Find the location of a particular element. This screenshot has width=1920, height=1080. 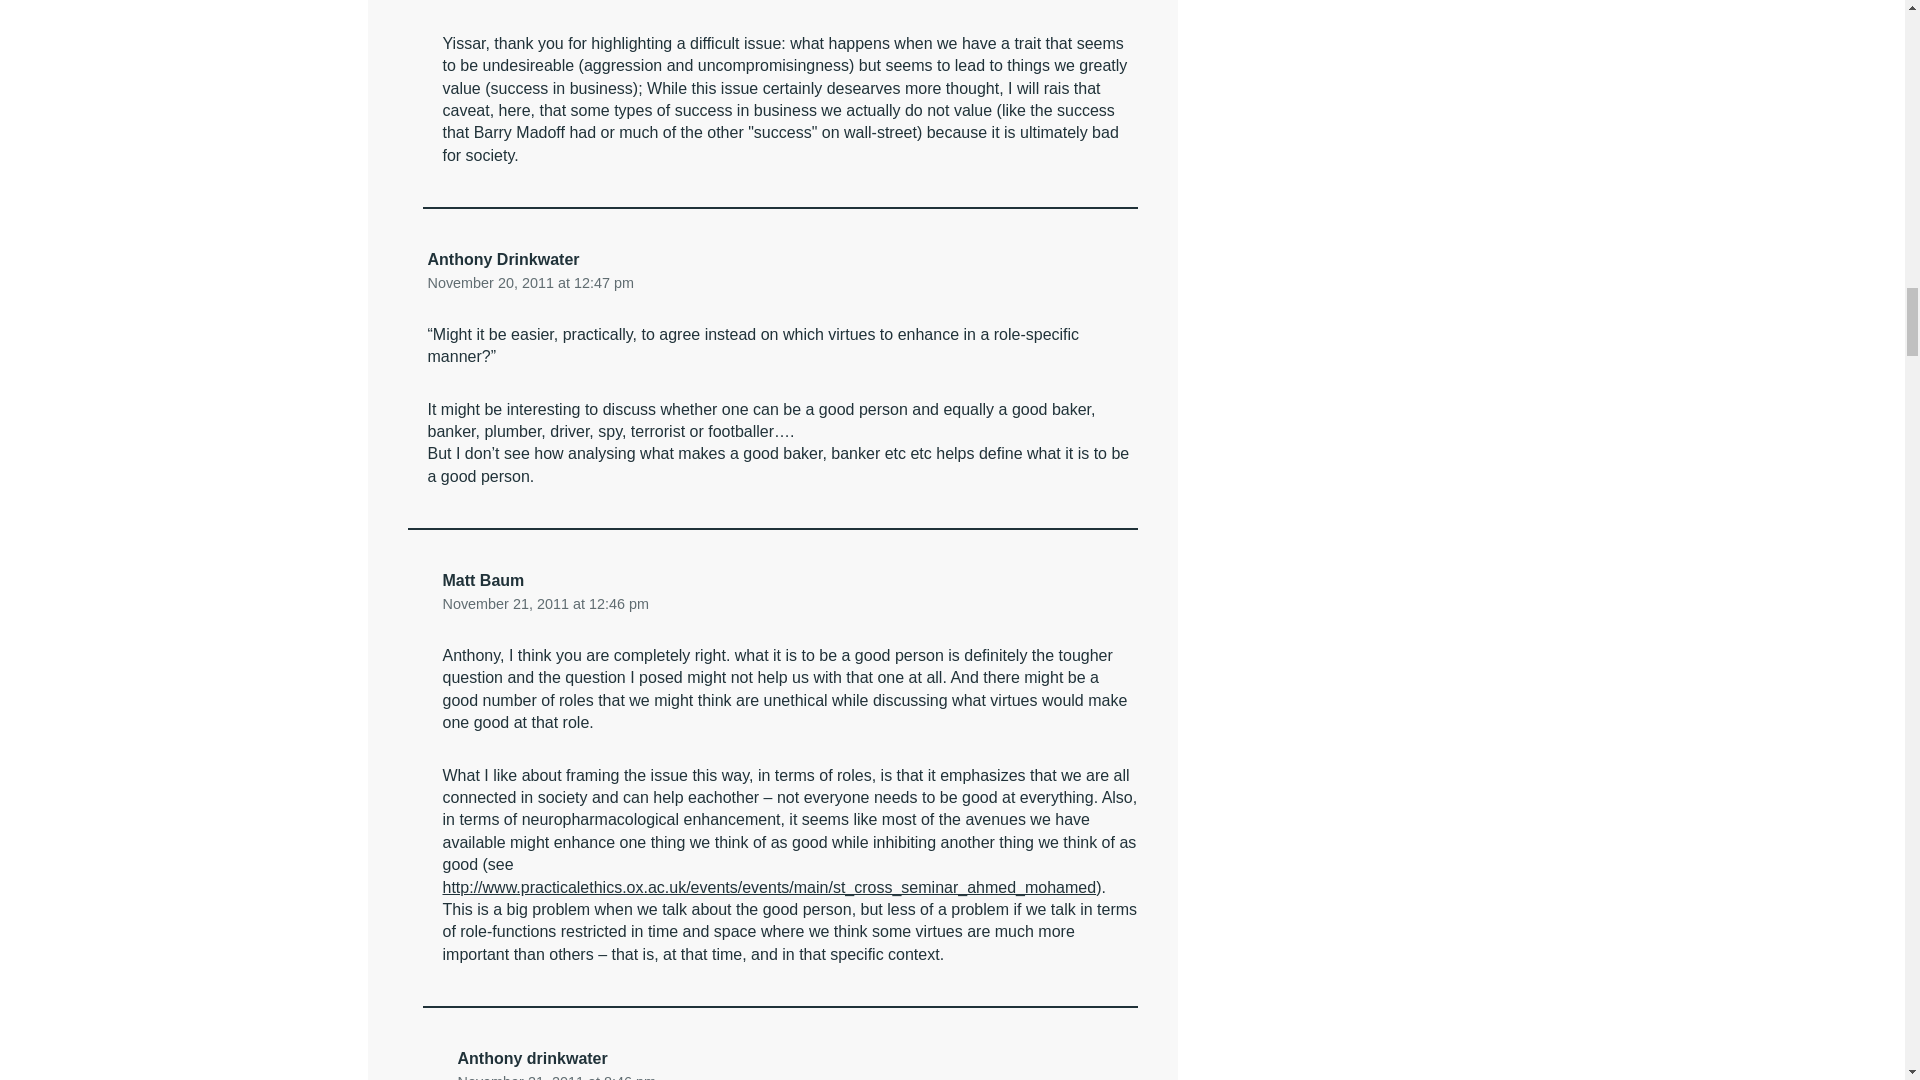

November 21, 2011 at 8:46 pm is located at coordinates (557, 1076).